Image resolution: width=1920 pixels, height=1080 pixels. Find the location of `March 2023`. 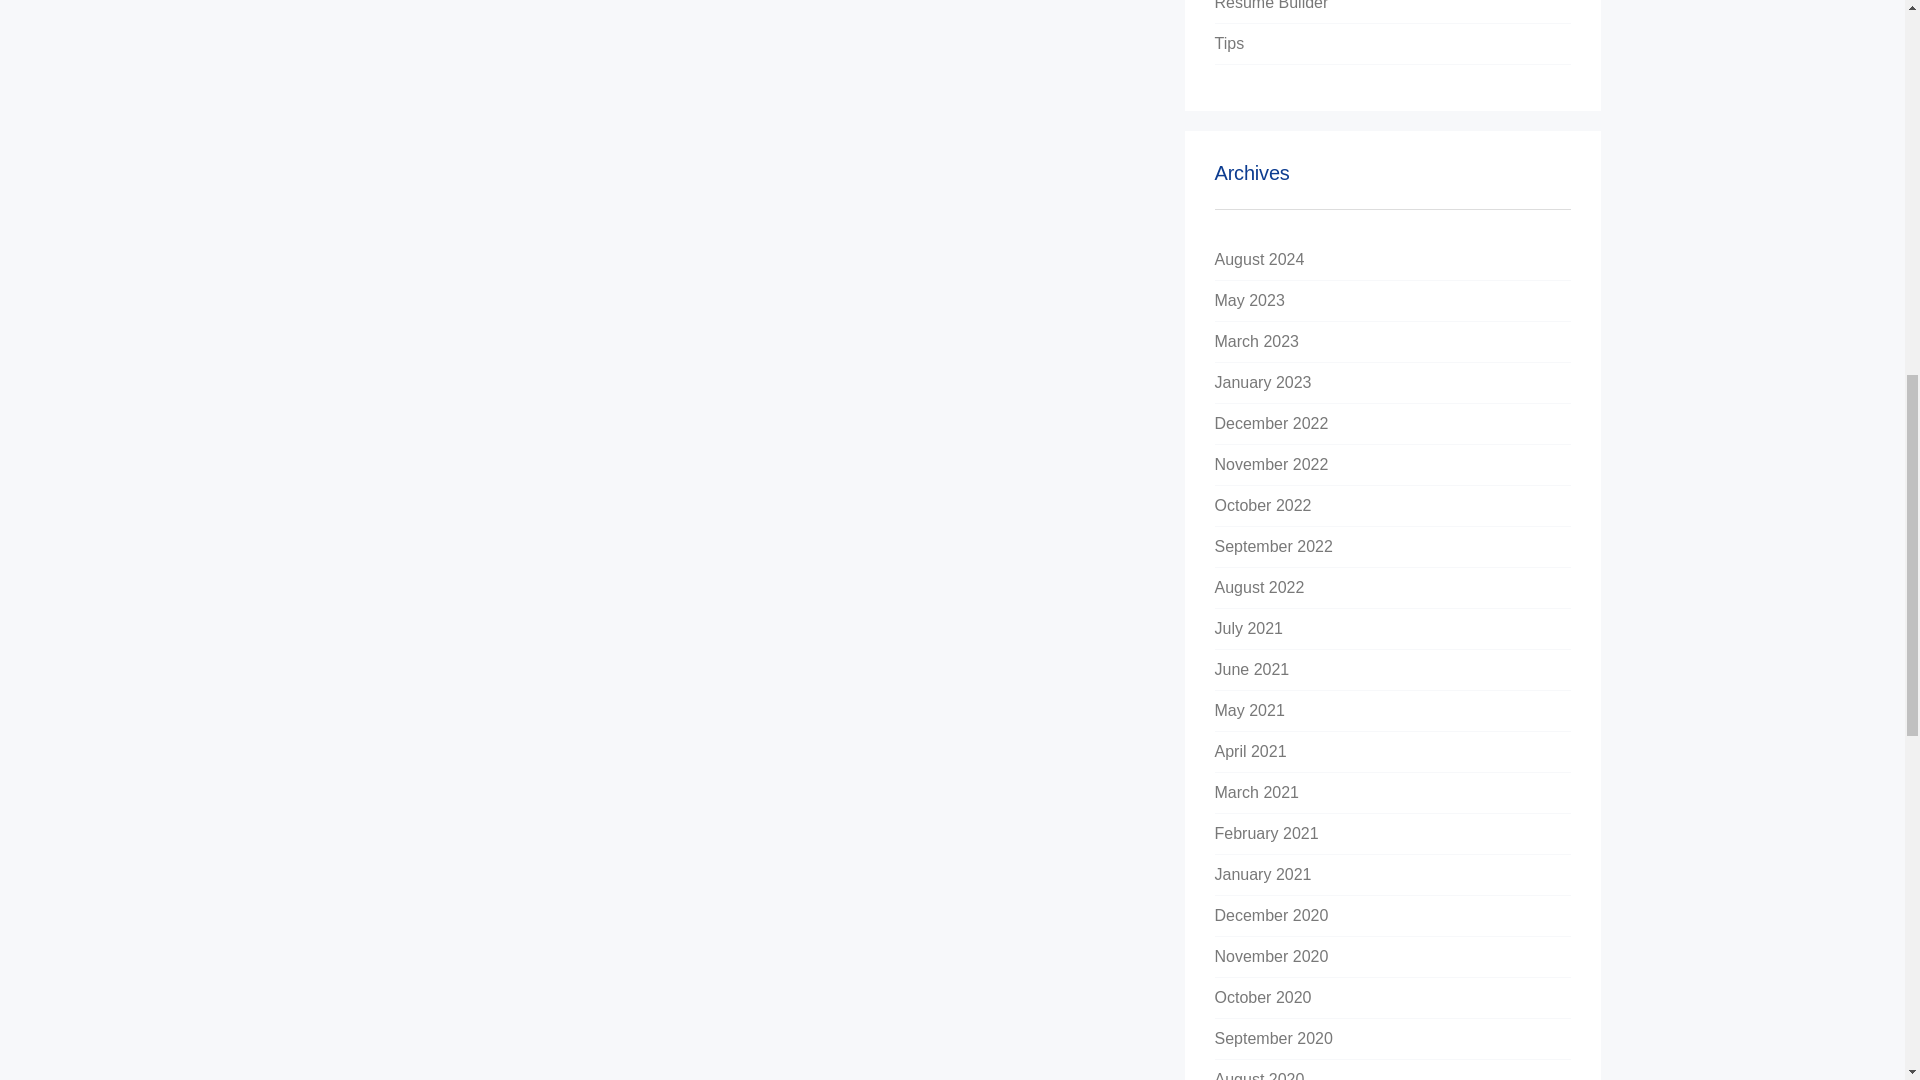

March 2023 is located at coordinates (1257, 340).